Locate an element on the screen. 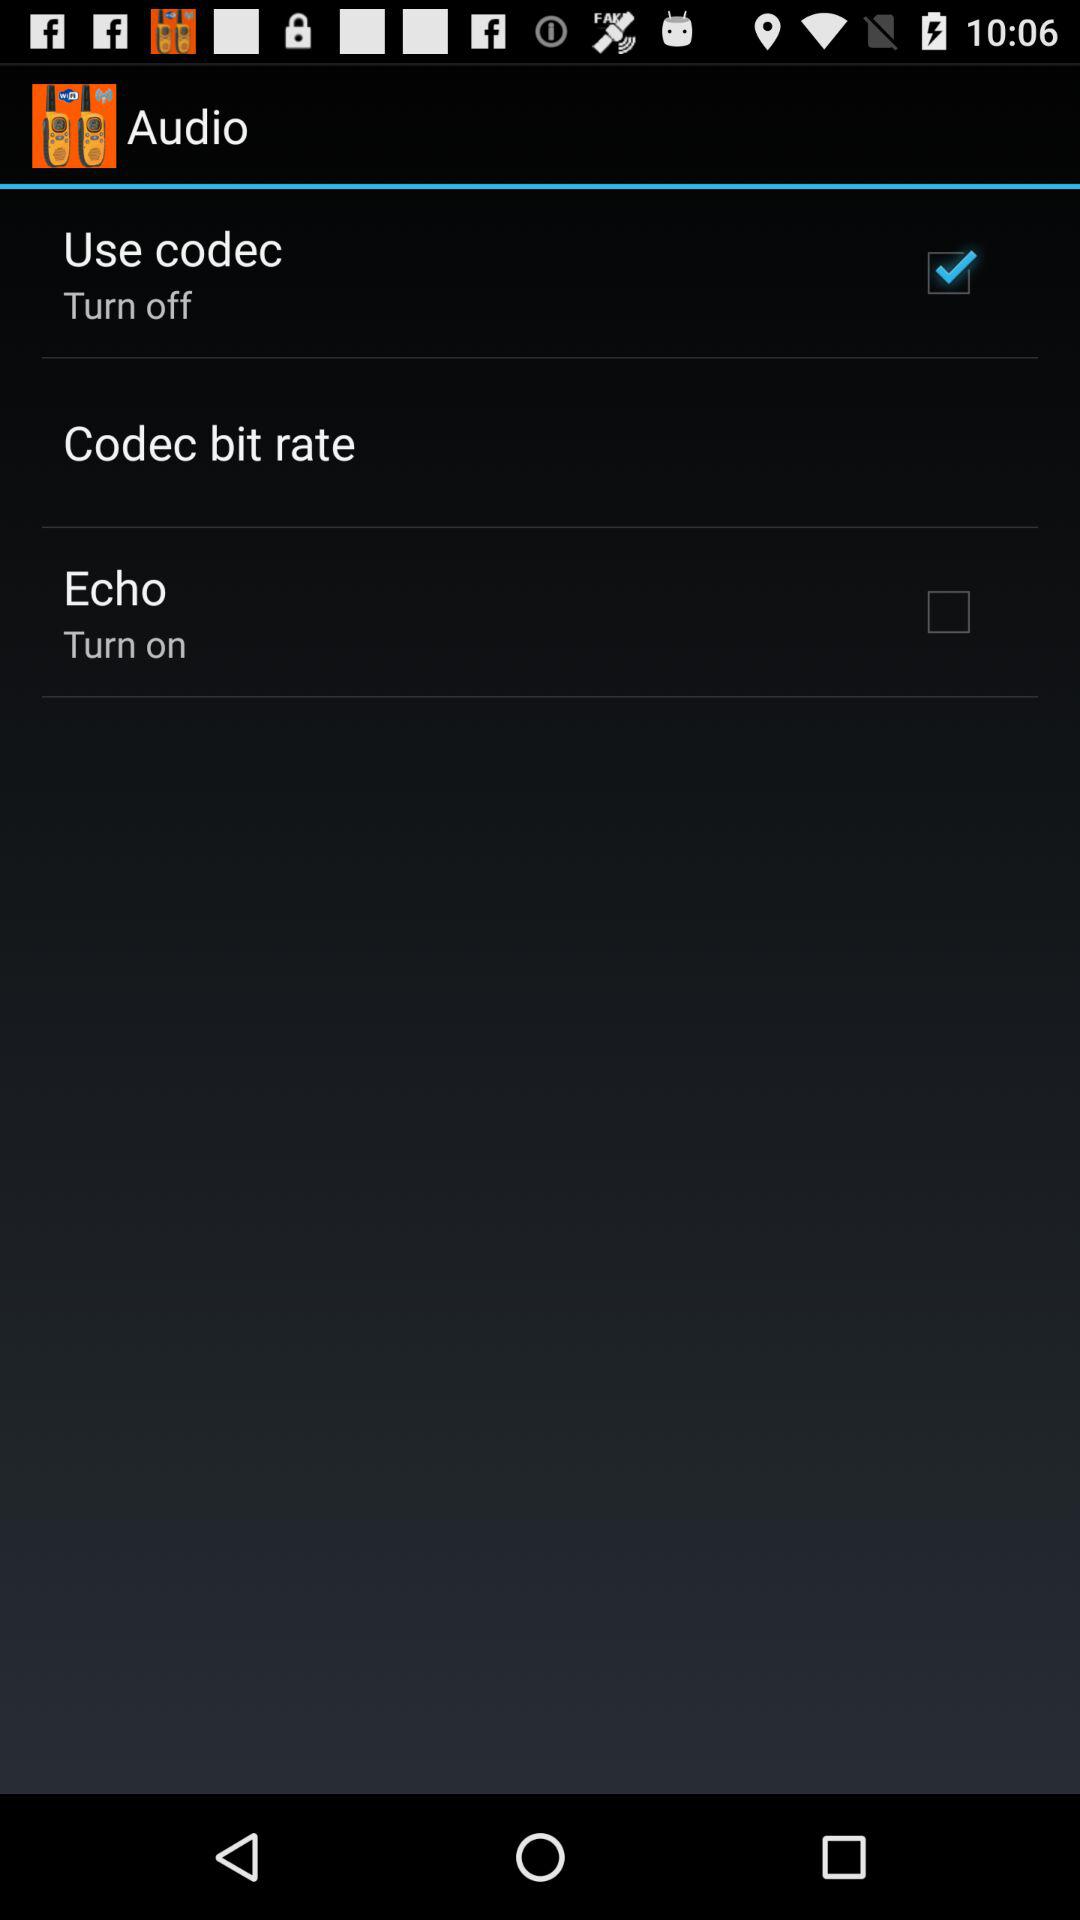 This screenshot has width=1080, height=1920. turn on the item above echo is located at coordinates (209, 442).